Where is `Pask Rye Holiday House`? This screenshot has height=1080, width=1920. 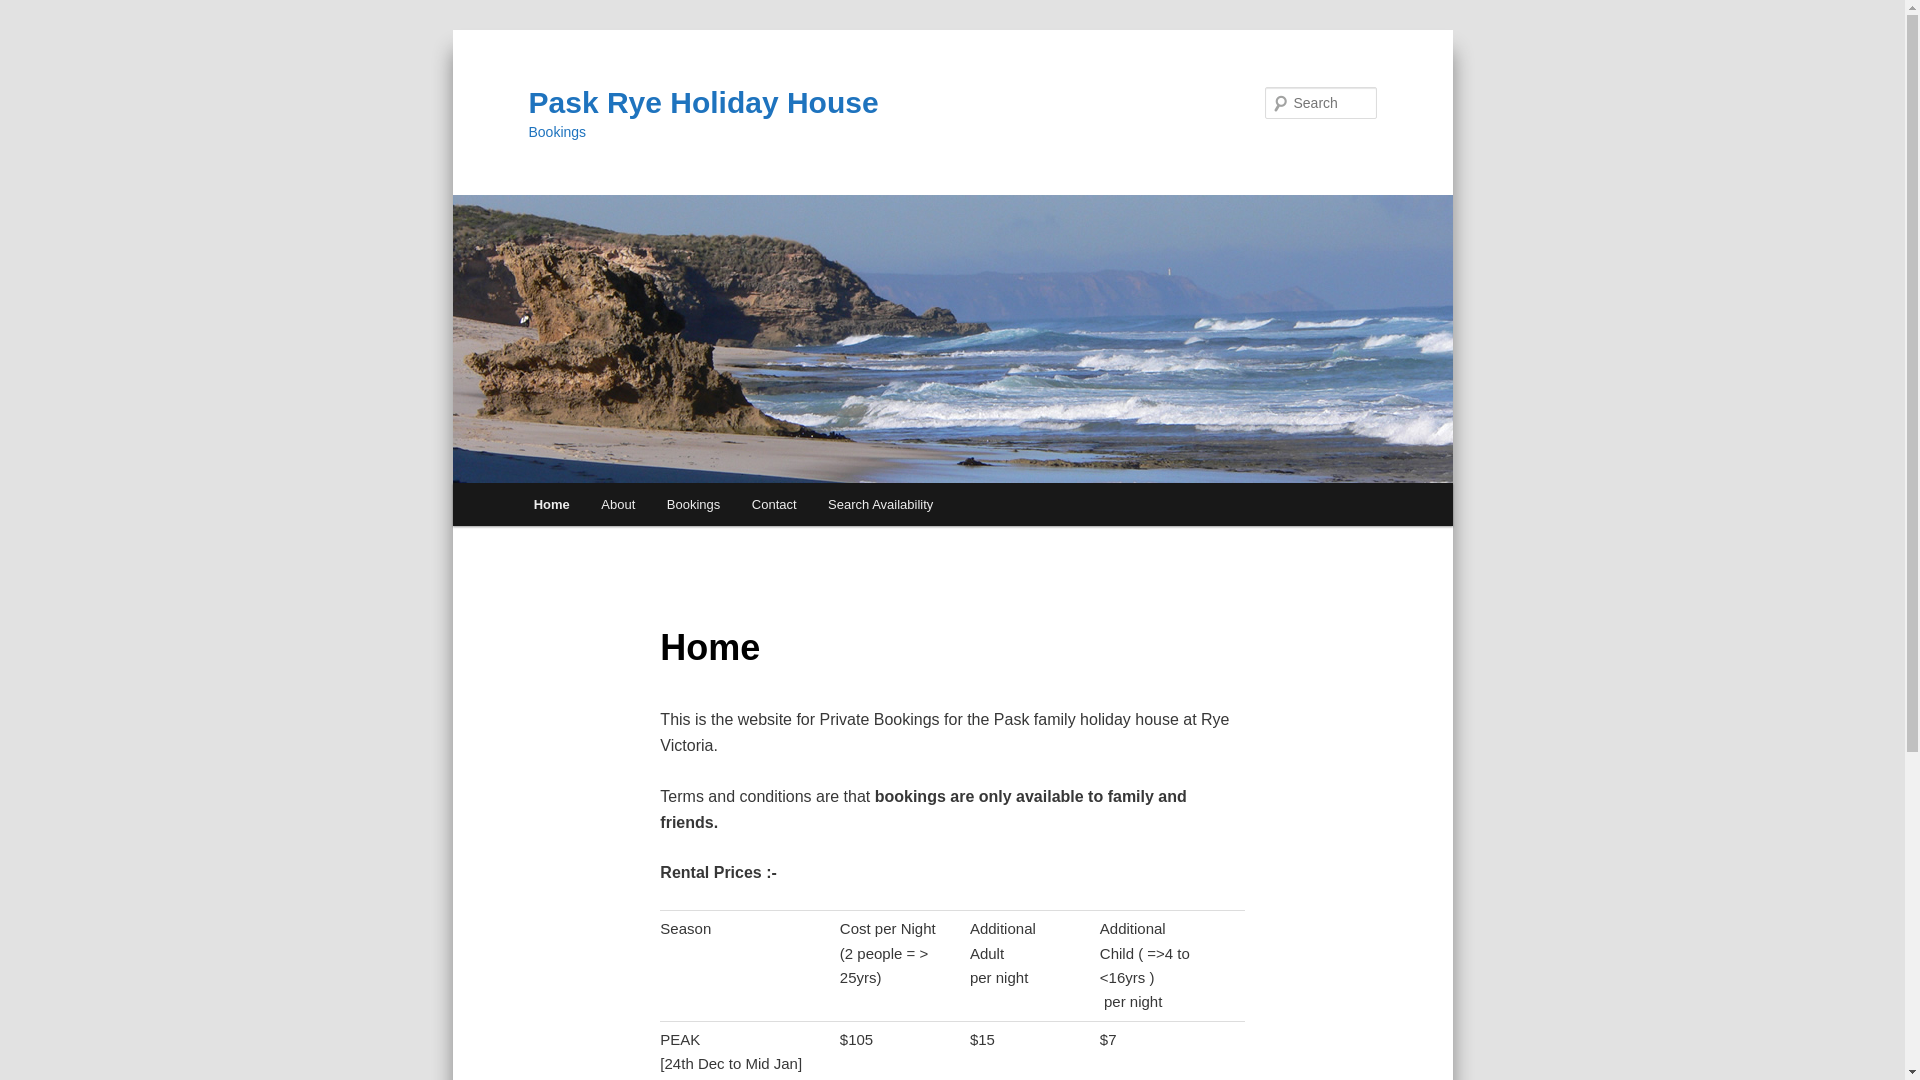
Pask Rye Holiday House is located at coordinates (703, 102).